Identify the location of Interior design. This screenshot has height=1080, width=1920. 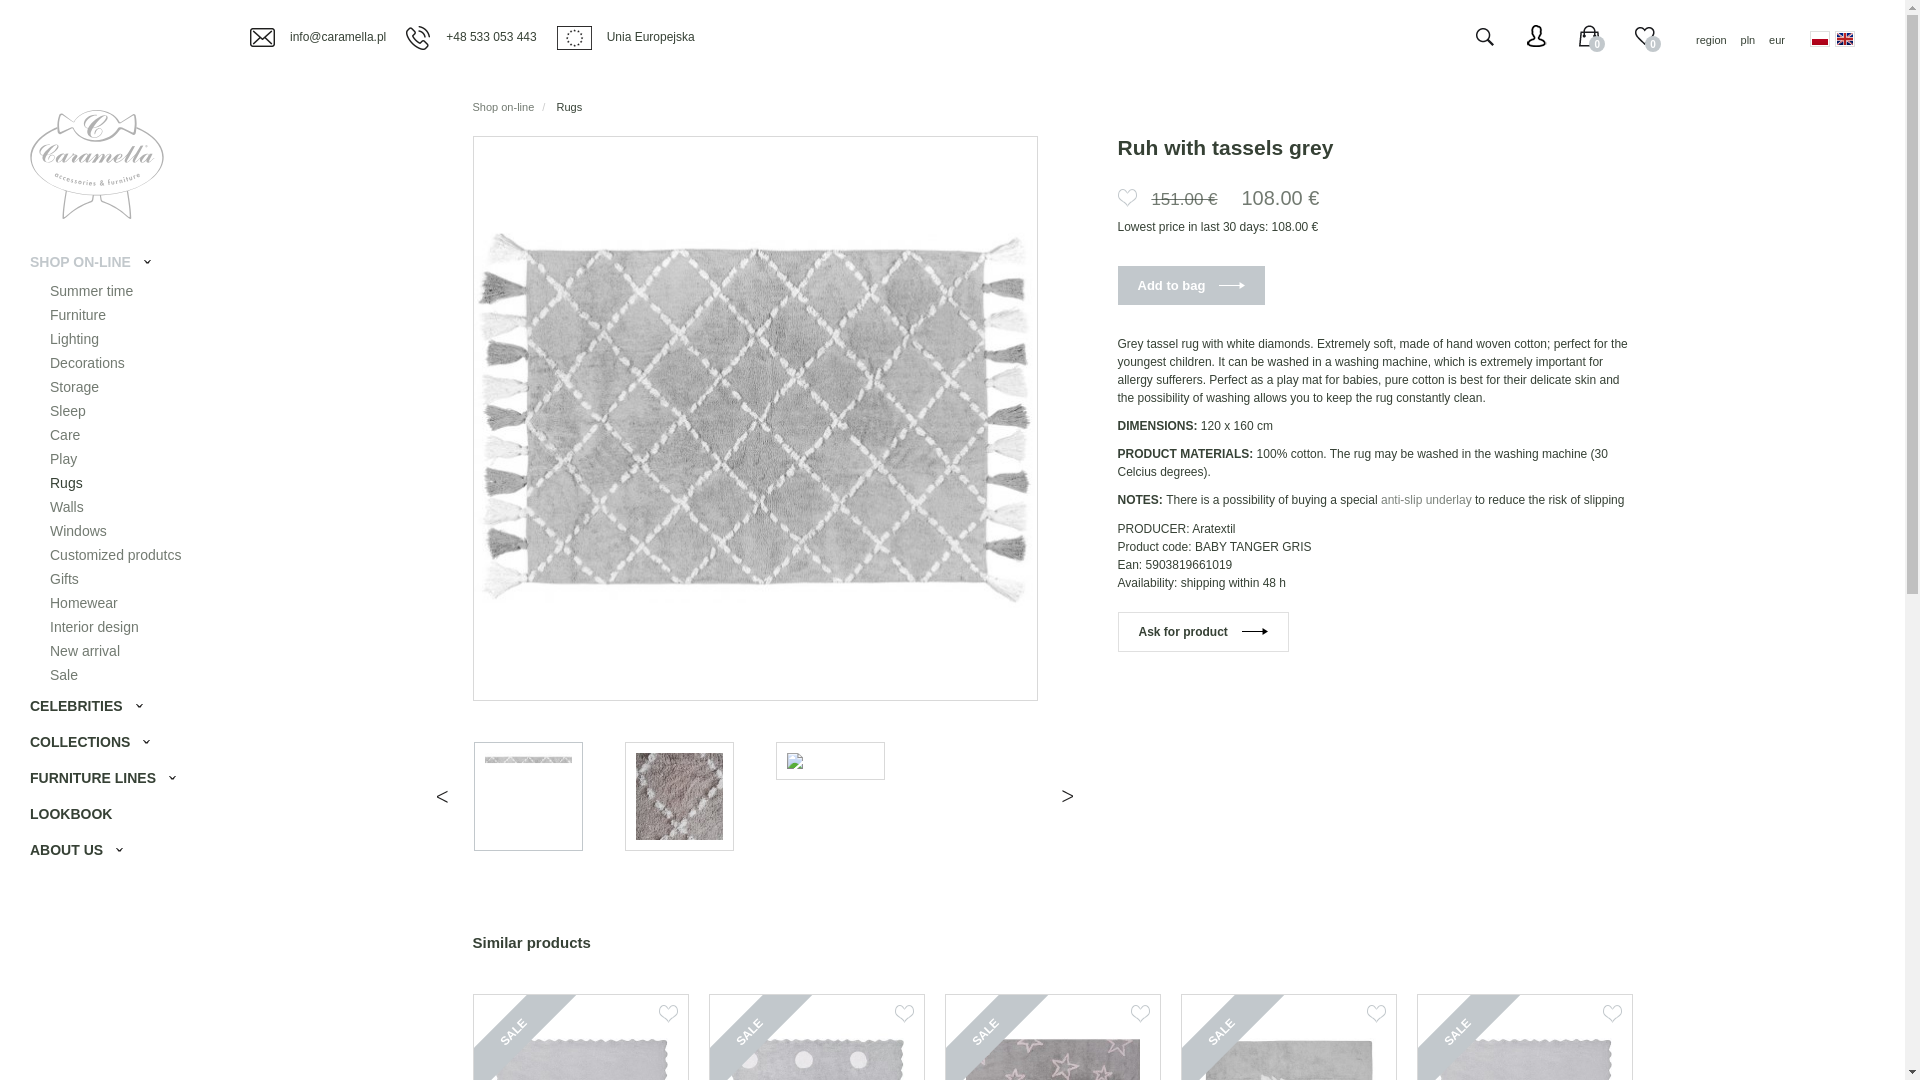
(111, 628).